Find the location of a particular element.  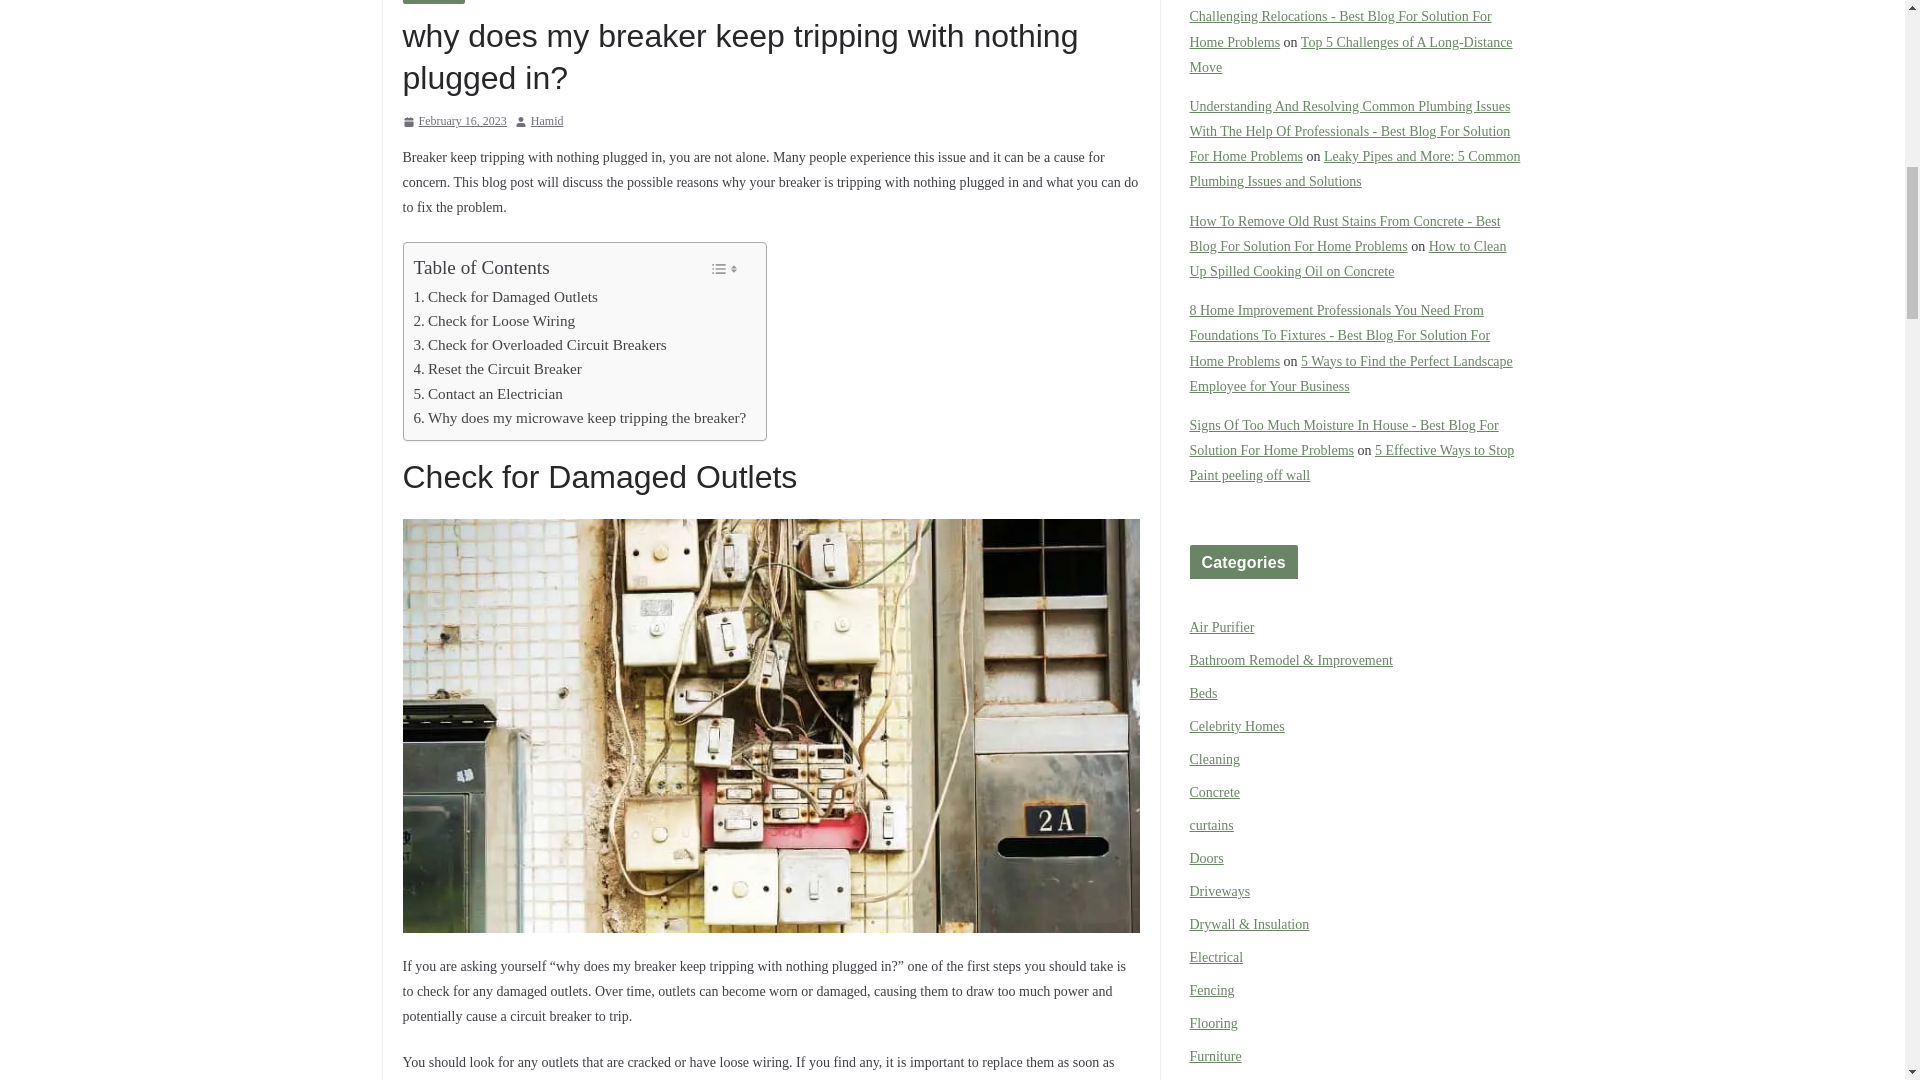

Check for Overloaded Circuit Breakers is located at coordinates (540, 344).